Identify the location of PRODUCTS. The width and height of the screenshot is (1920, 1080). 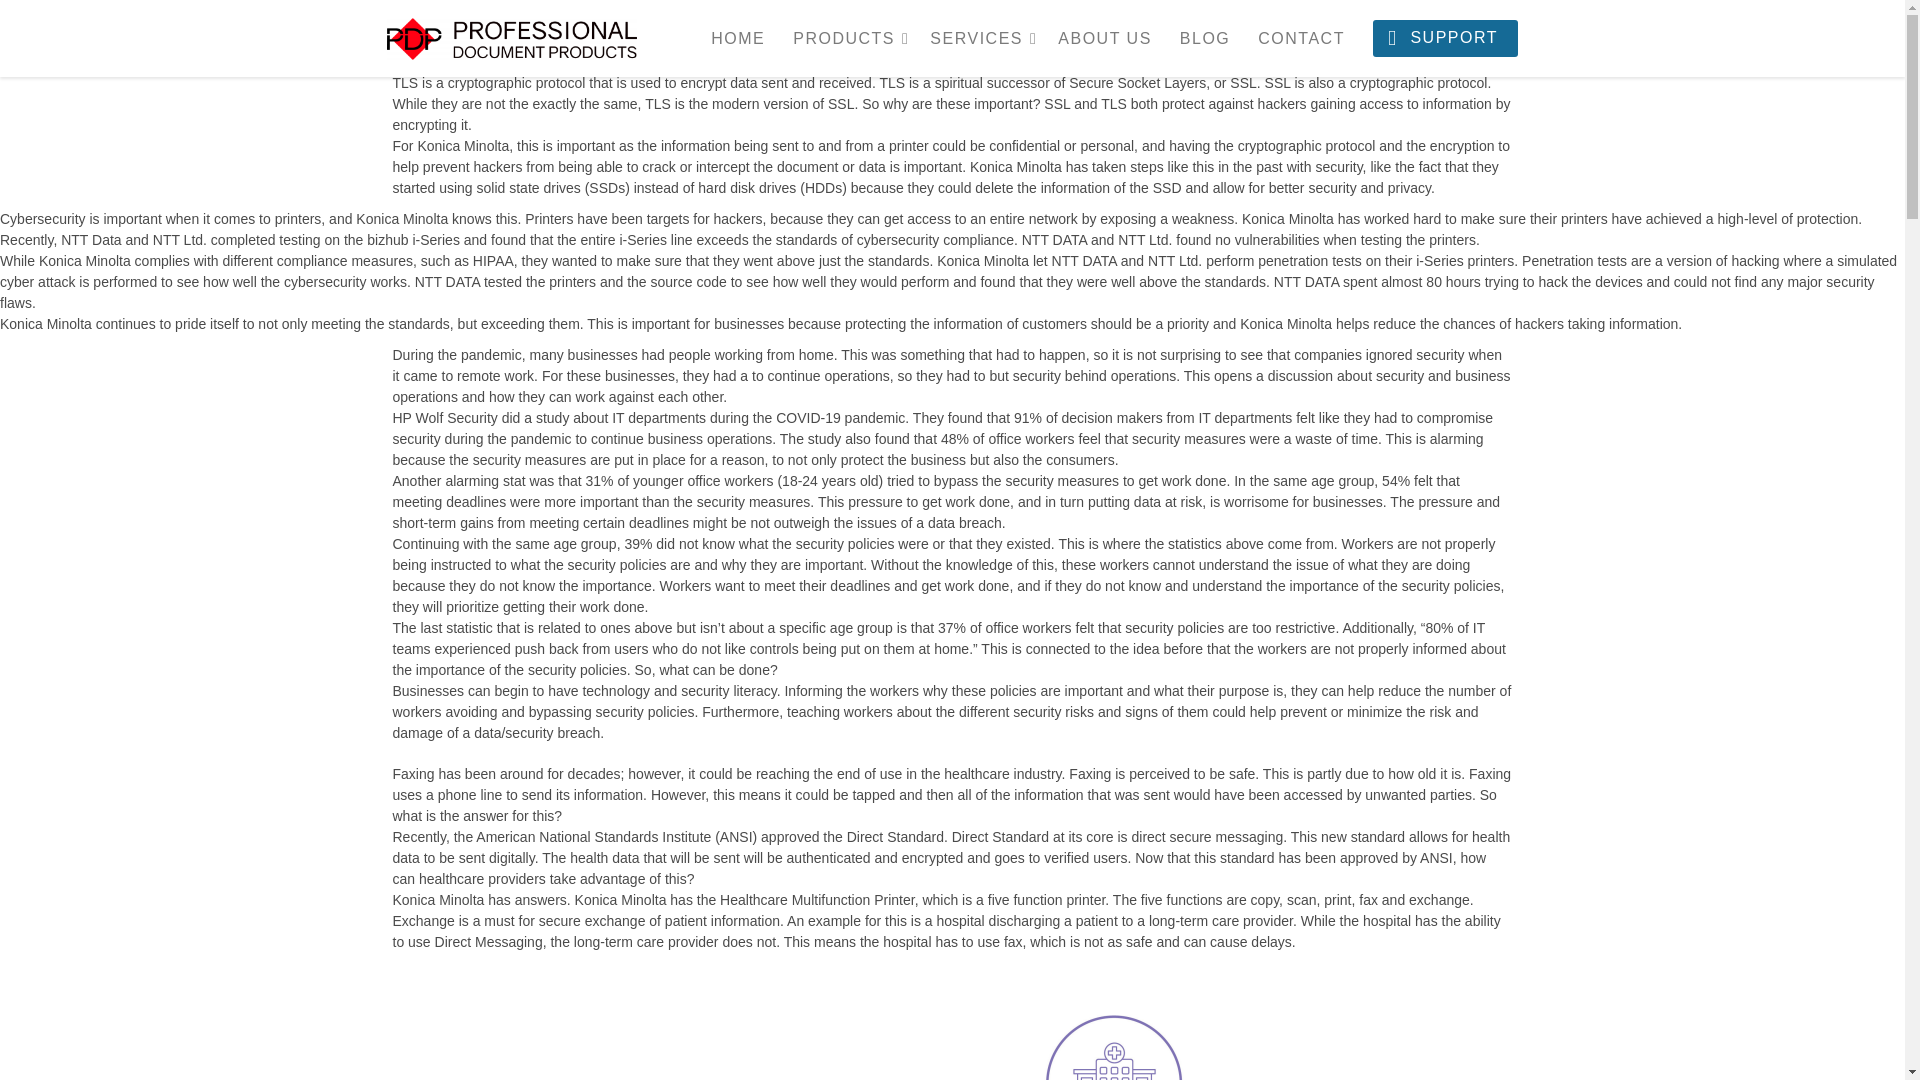
(850, 37).